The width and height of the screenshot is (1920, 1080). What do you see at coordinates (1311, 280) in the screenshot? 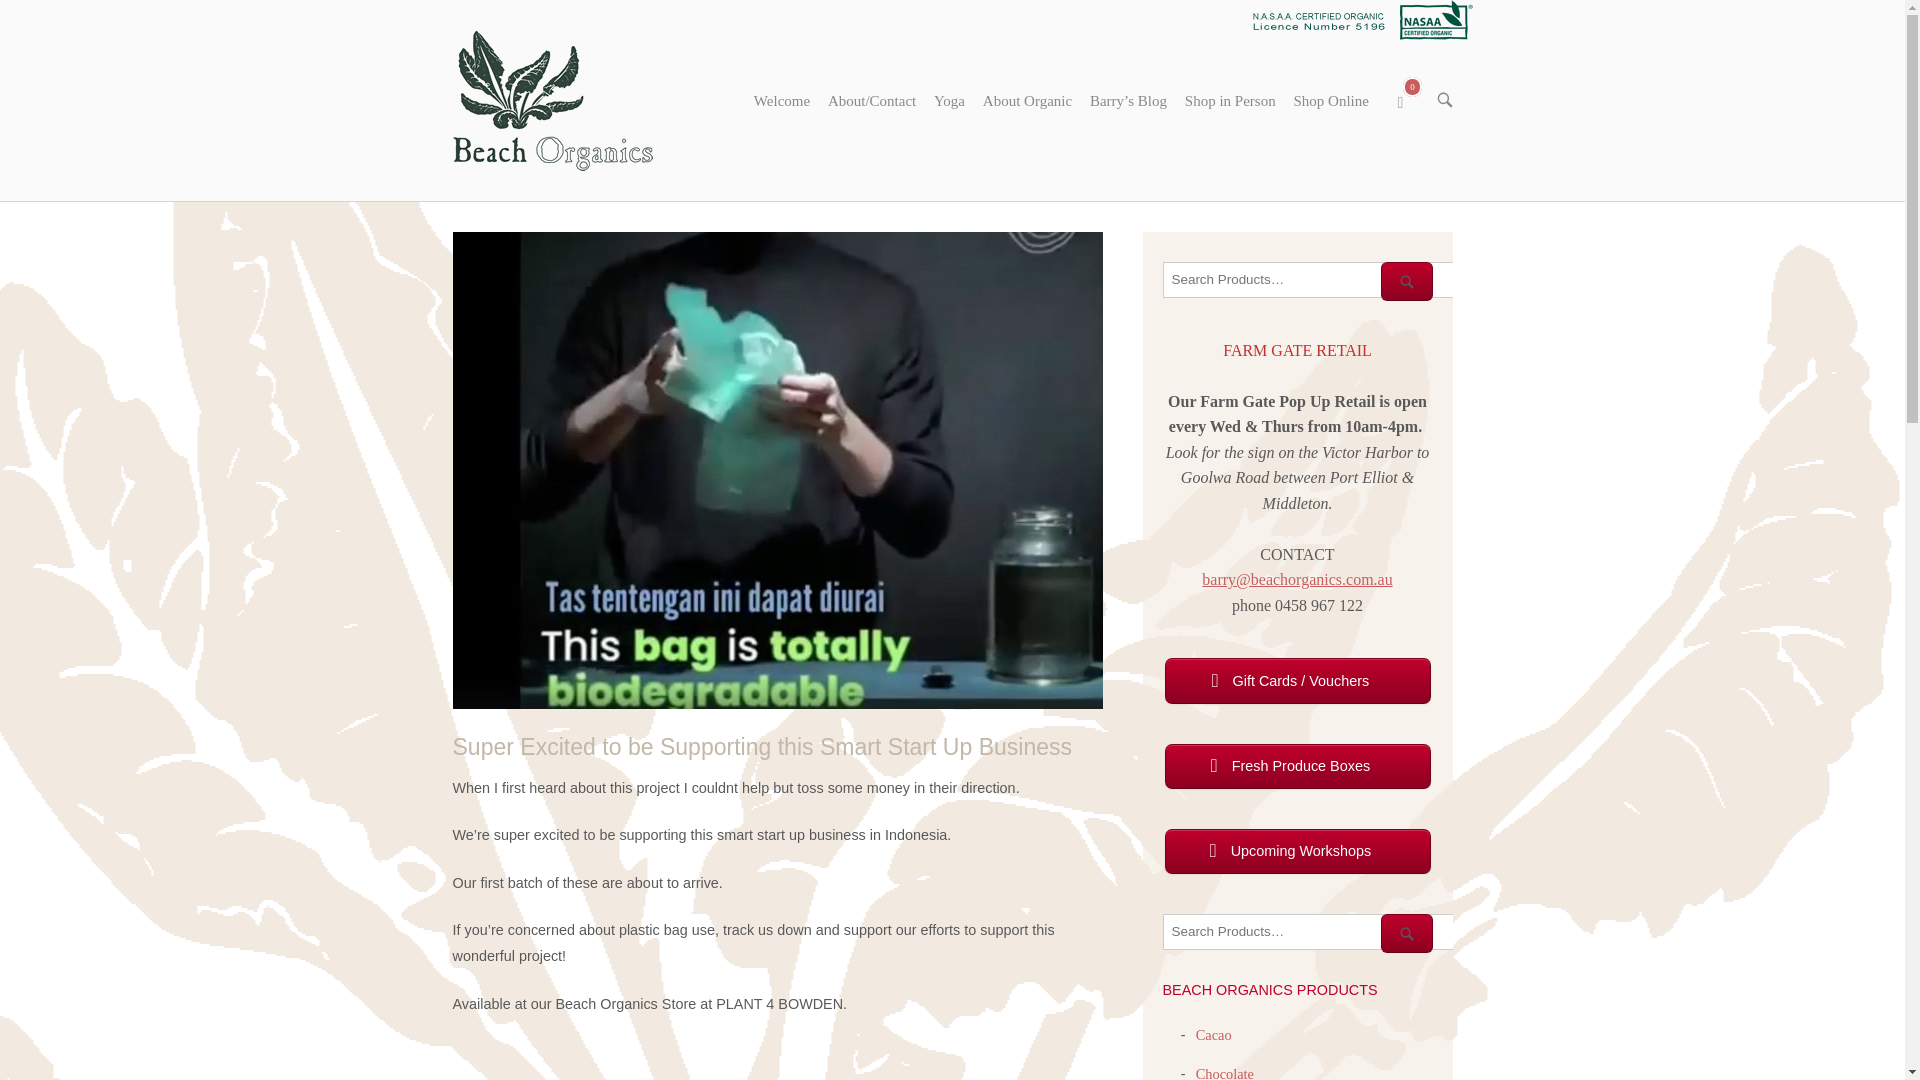
I see `Shop in Person` at bounding box center [1311, 280].